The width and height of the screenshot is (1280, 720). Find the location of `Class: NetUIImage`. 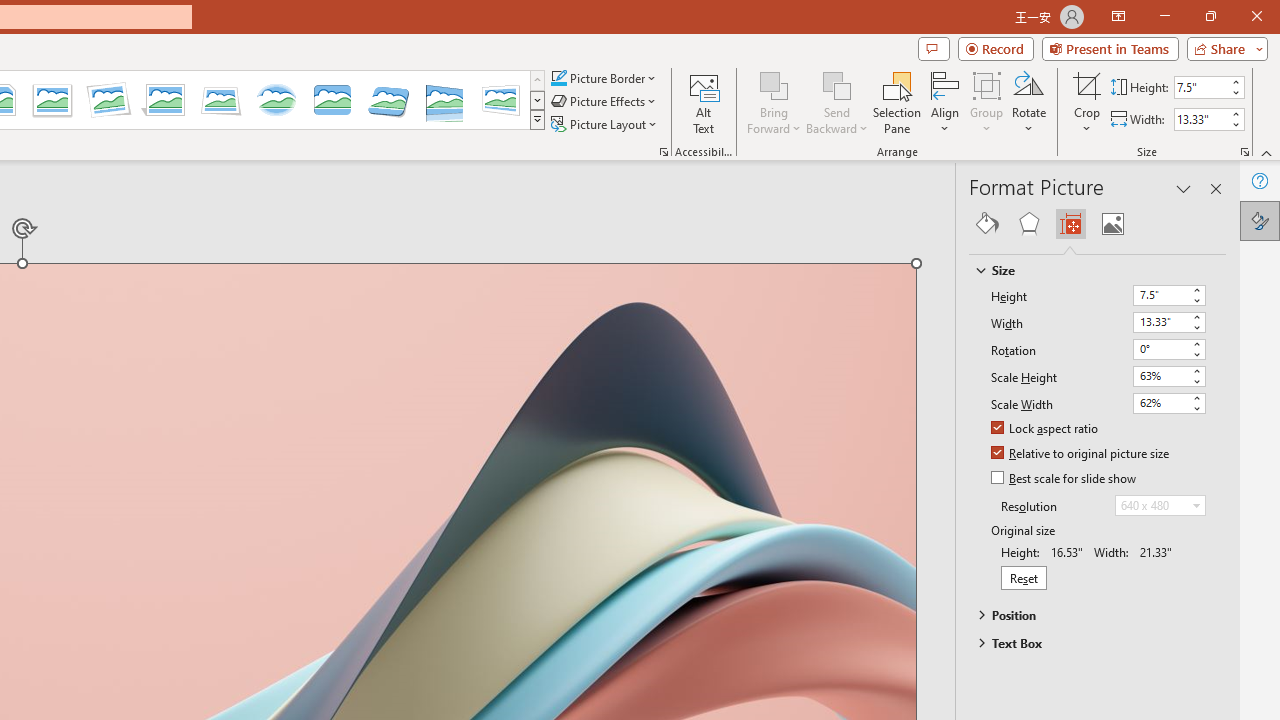

Class: NetUIImage is located at coordinates (537, 119).